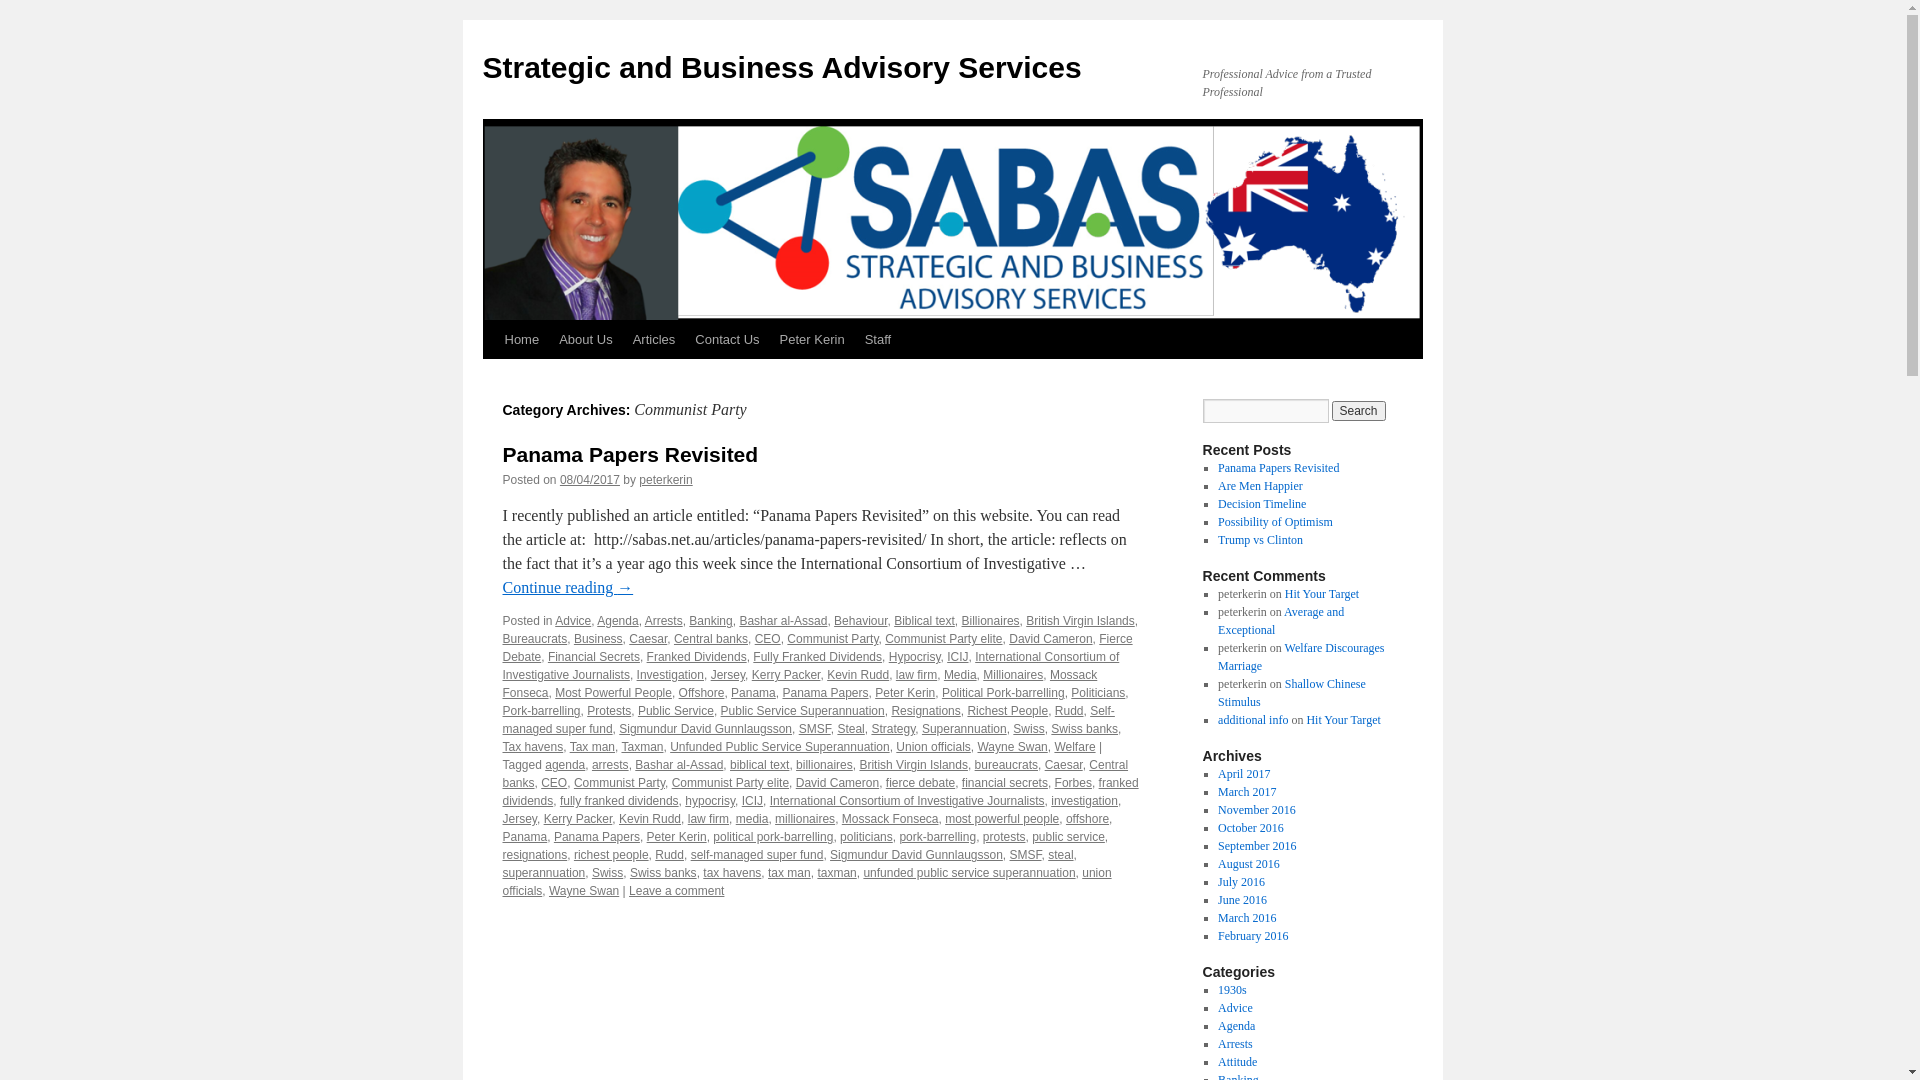 The image size is (1920, 1080). I want to click on CEO, so click(554, 783).